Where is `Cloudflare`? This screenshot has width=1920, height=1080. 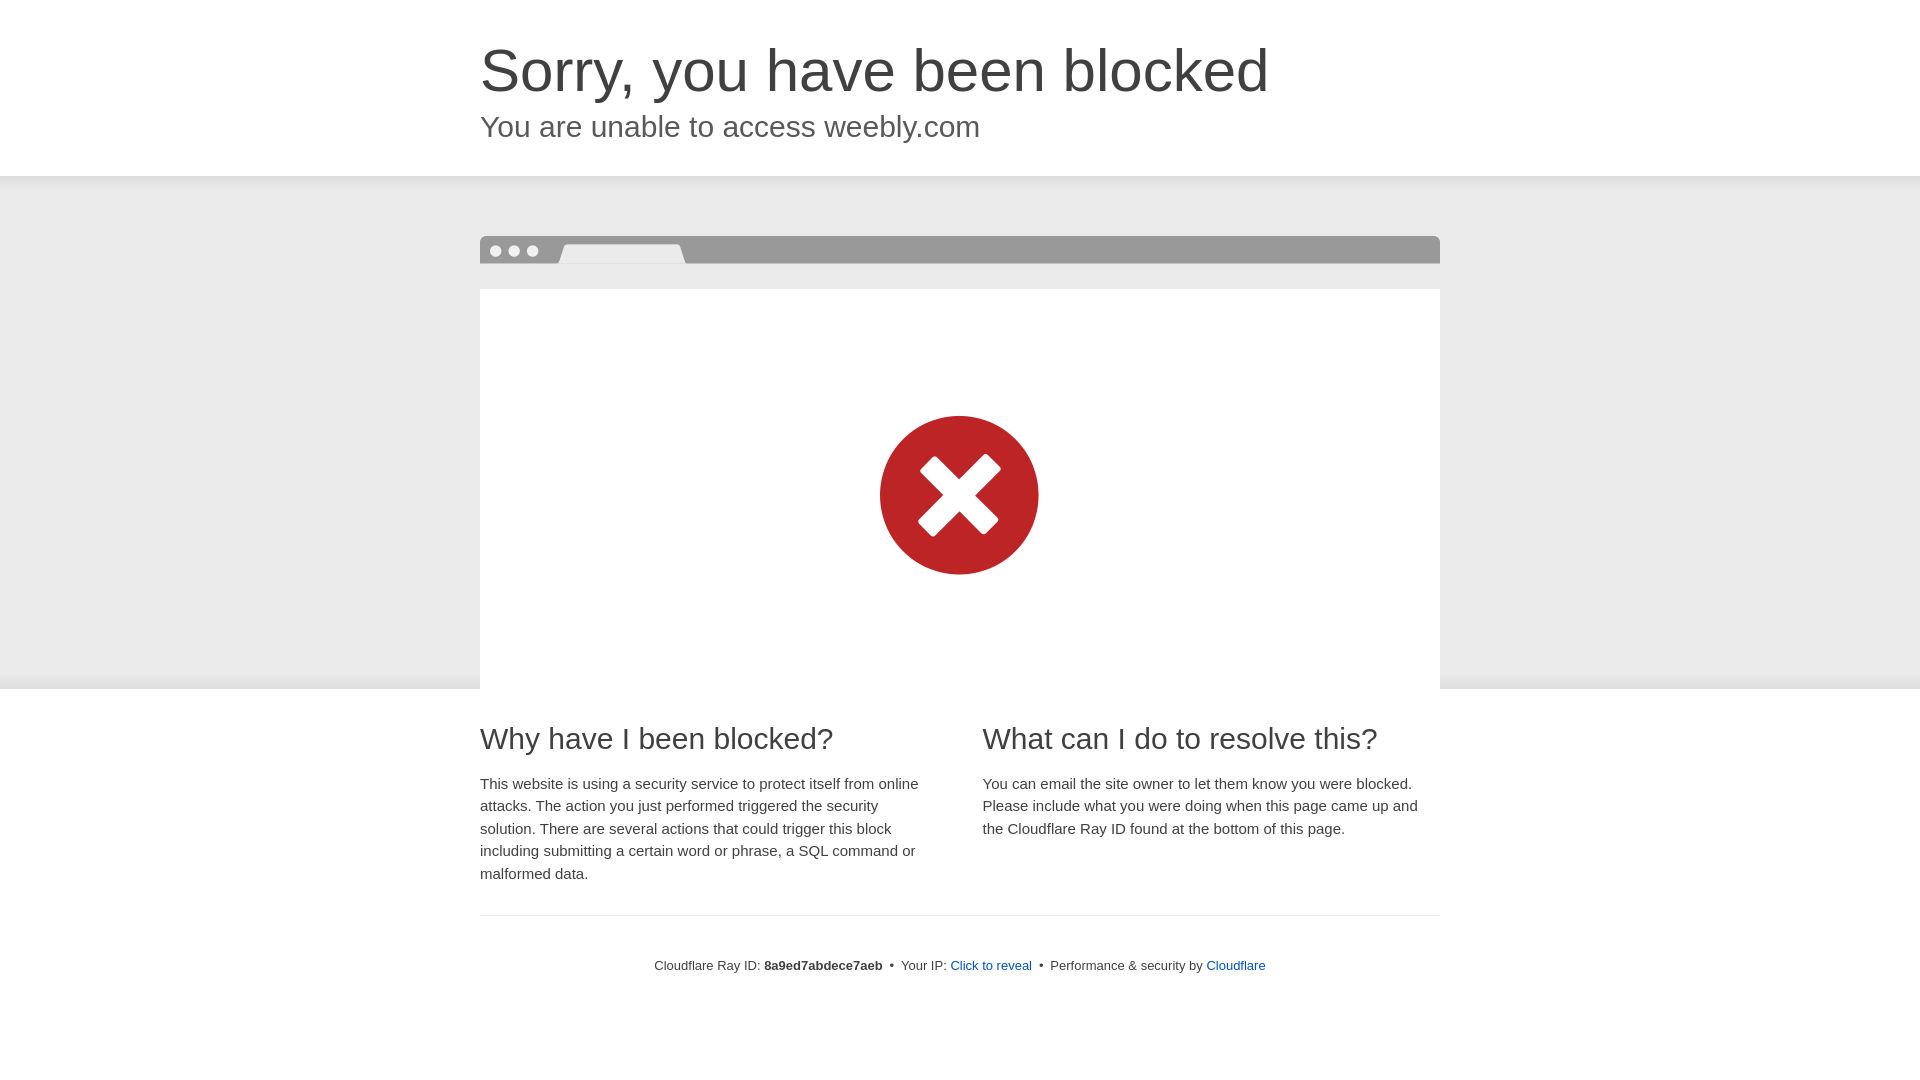
Cloudflare is located at coordinates (1235, 965).